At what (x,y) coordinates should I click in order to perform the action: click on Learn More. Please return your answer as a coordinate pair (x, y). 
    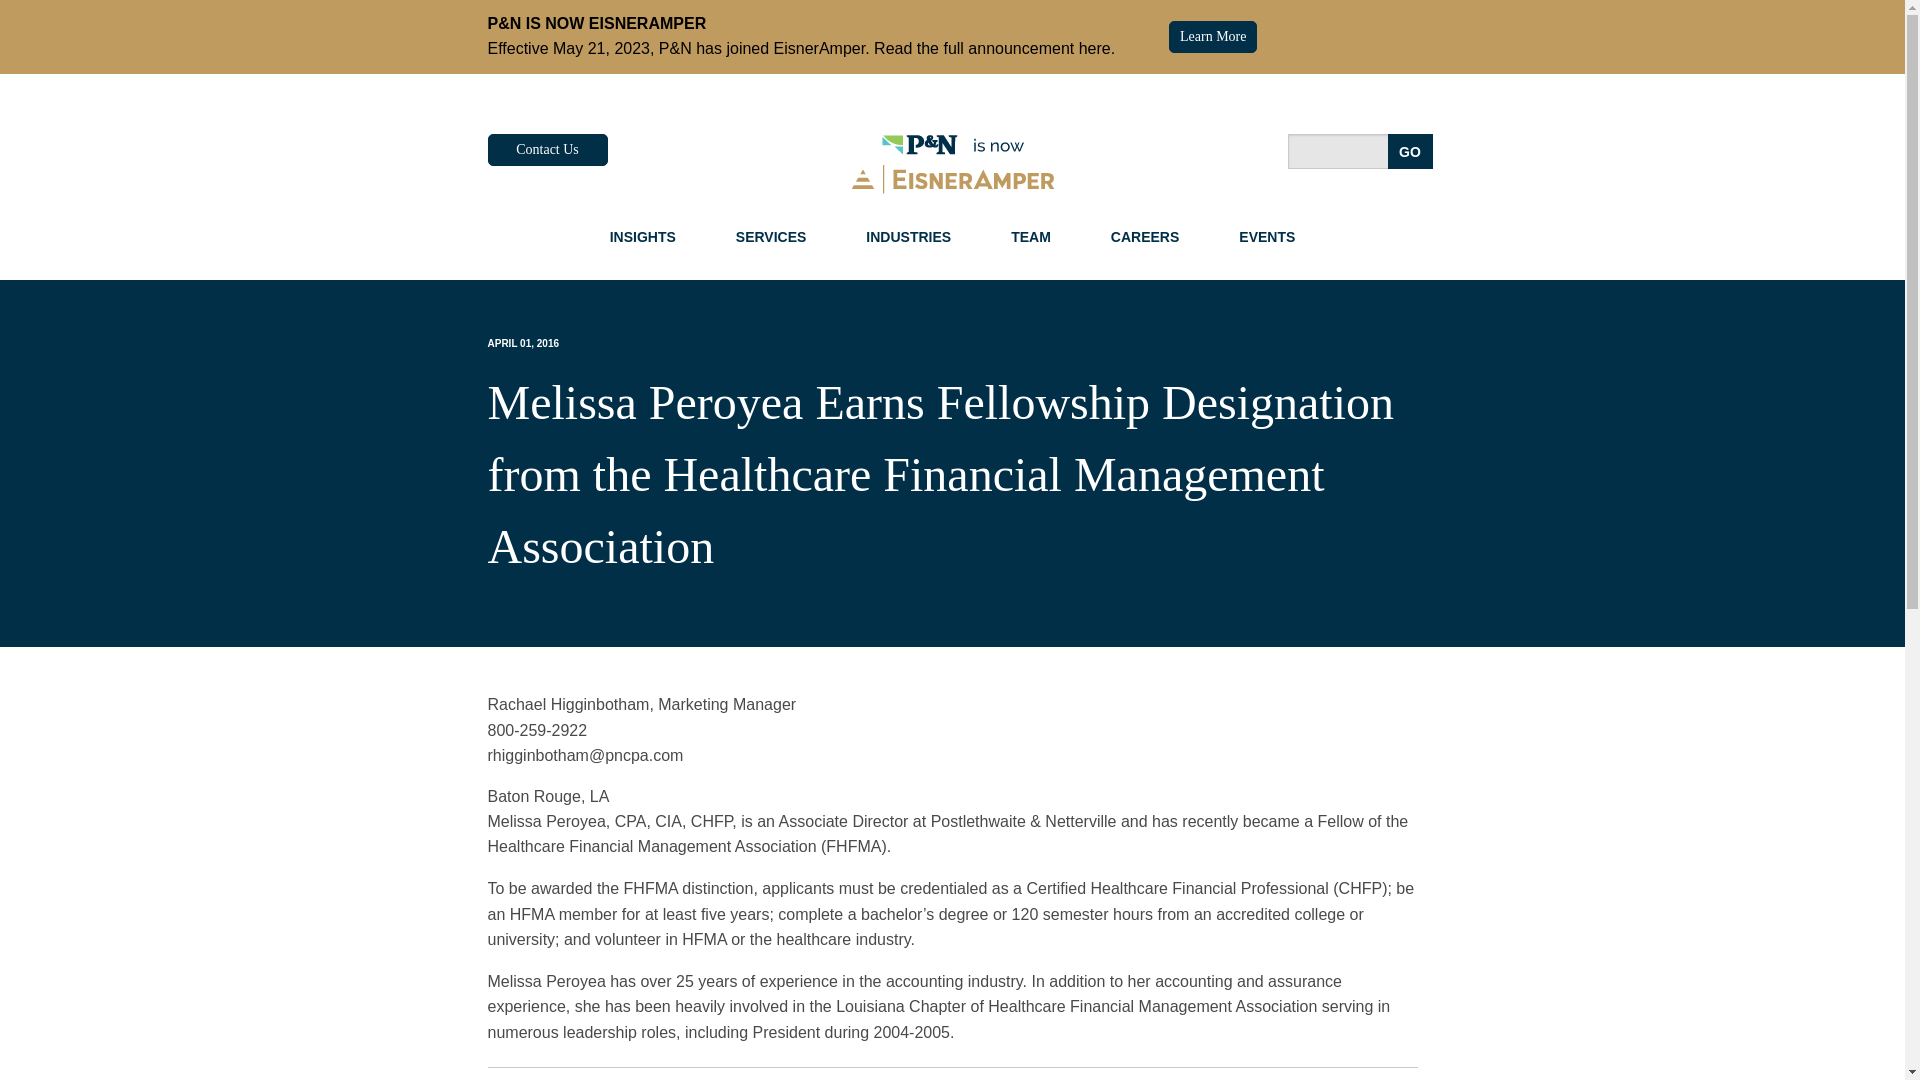
    Looking at the image, I should click on (1213, 36).